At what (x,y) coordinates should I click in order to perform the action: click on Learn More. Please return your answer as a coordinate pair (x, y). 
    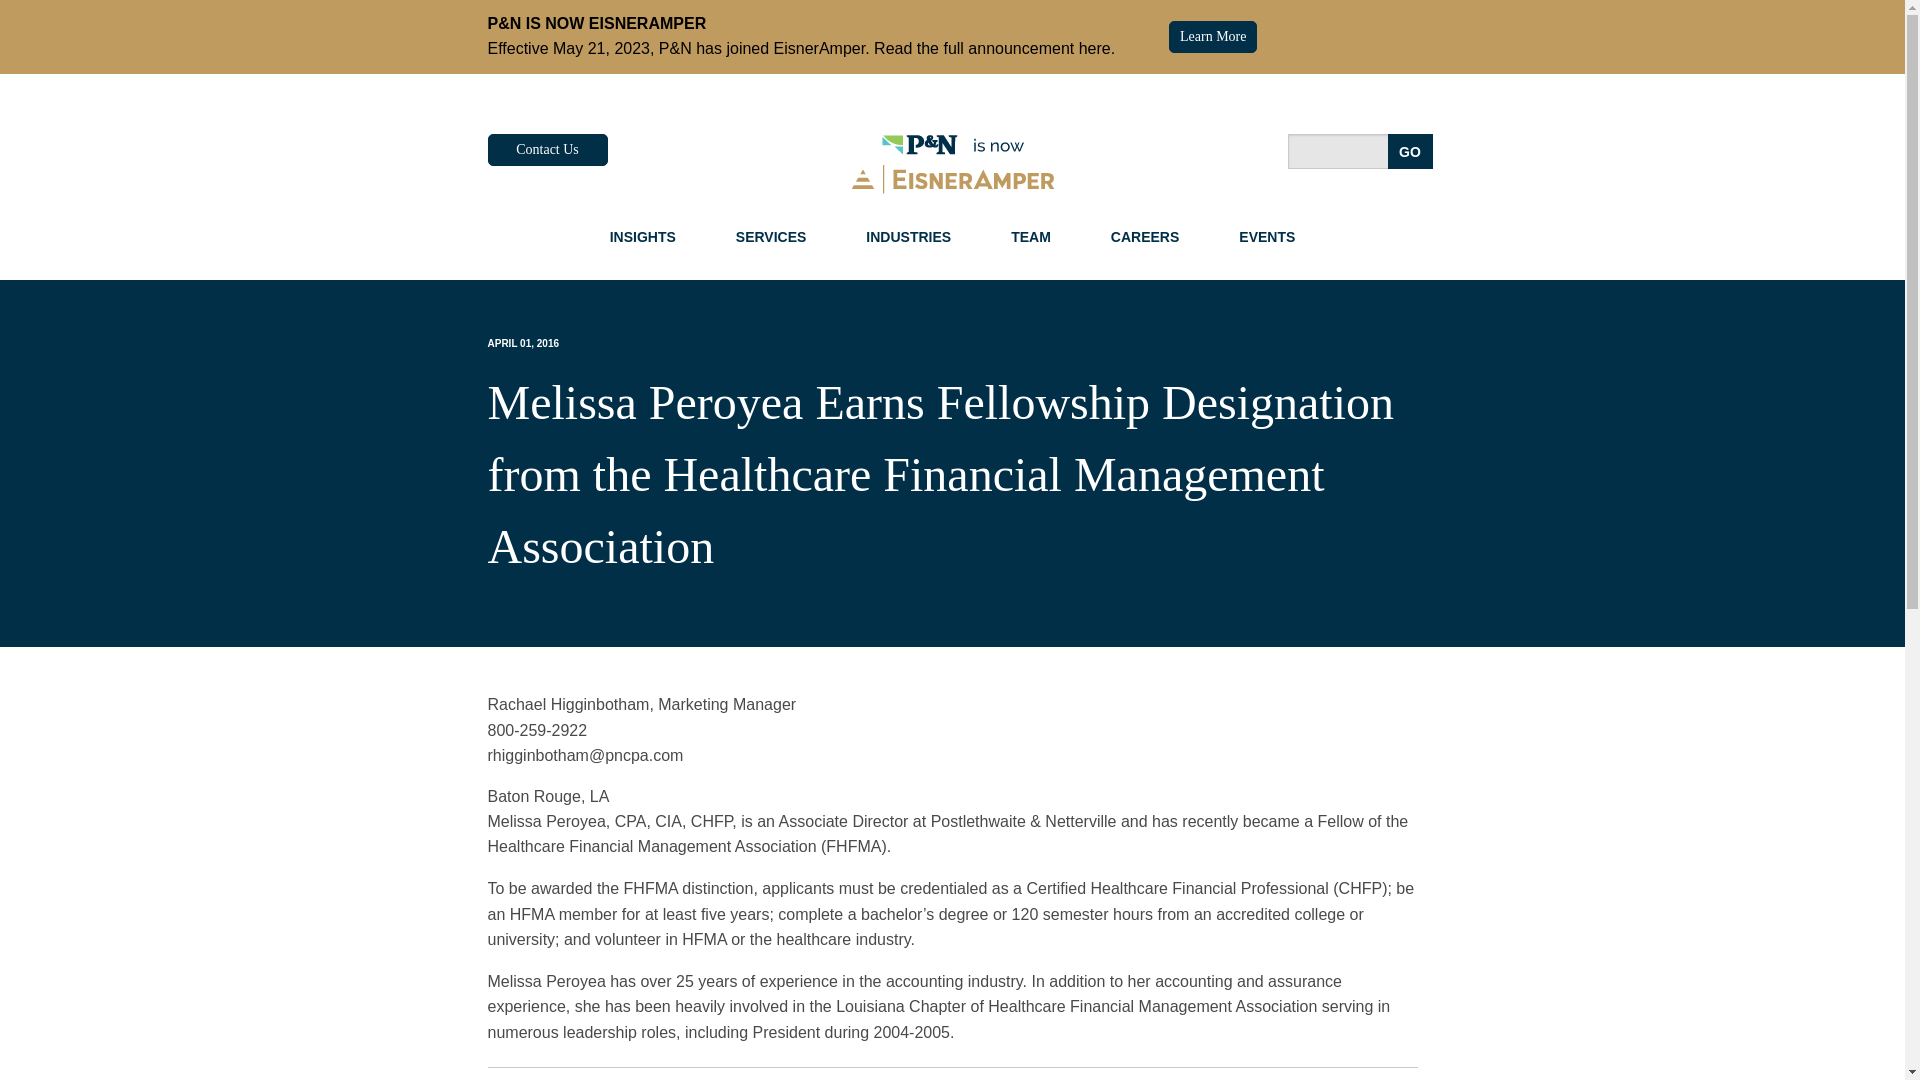
    Looking at the image, I should click on (1213, 36).